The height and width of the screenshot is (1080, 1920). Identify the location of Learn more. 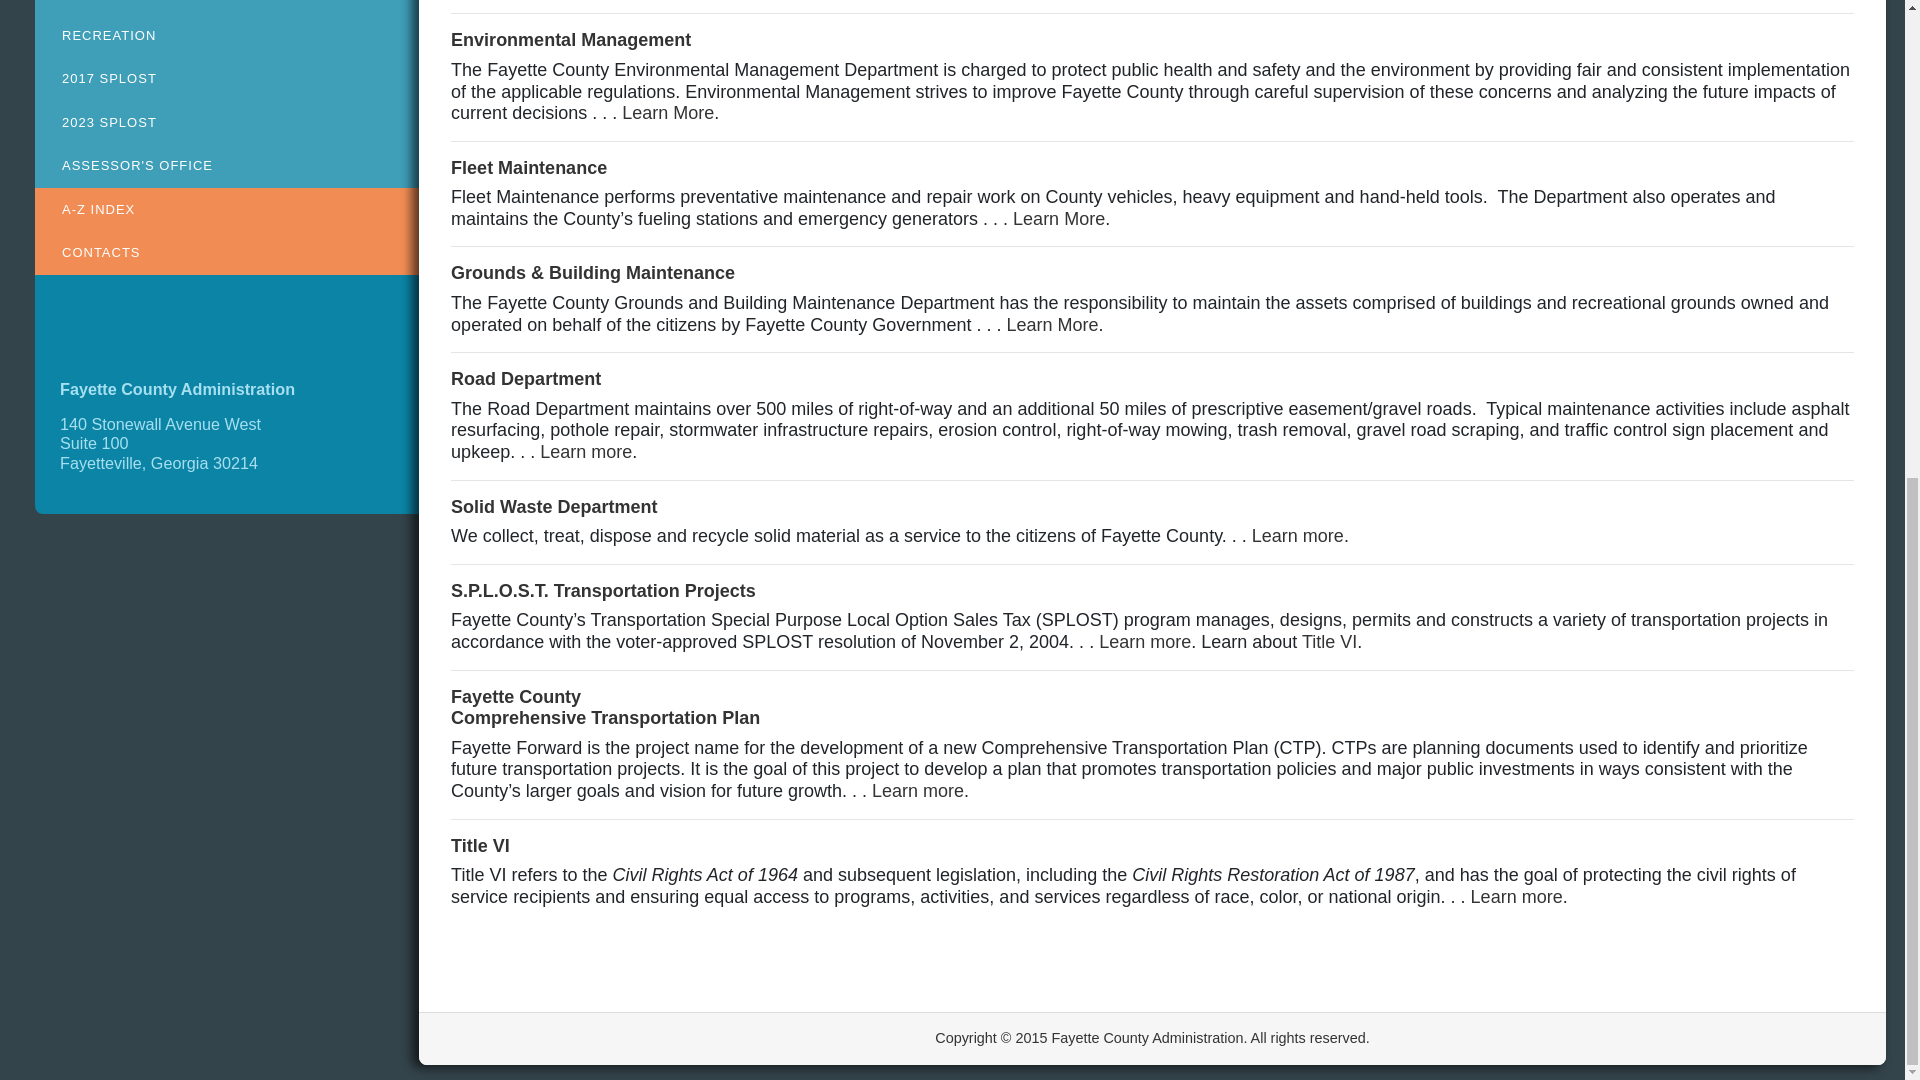
(526, 378).